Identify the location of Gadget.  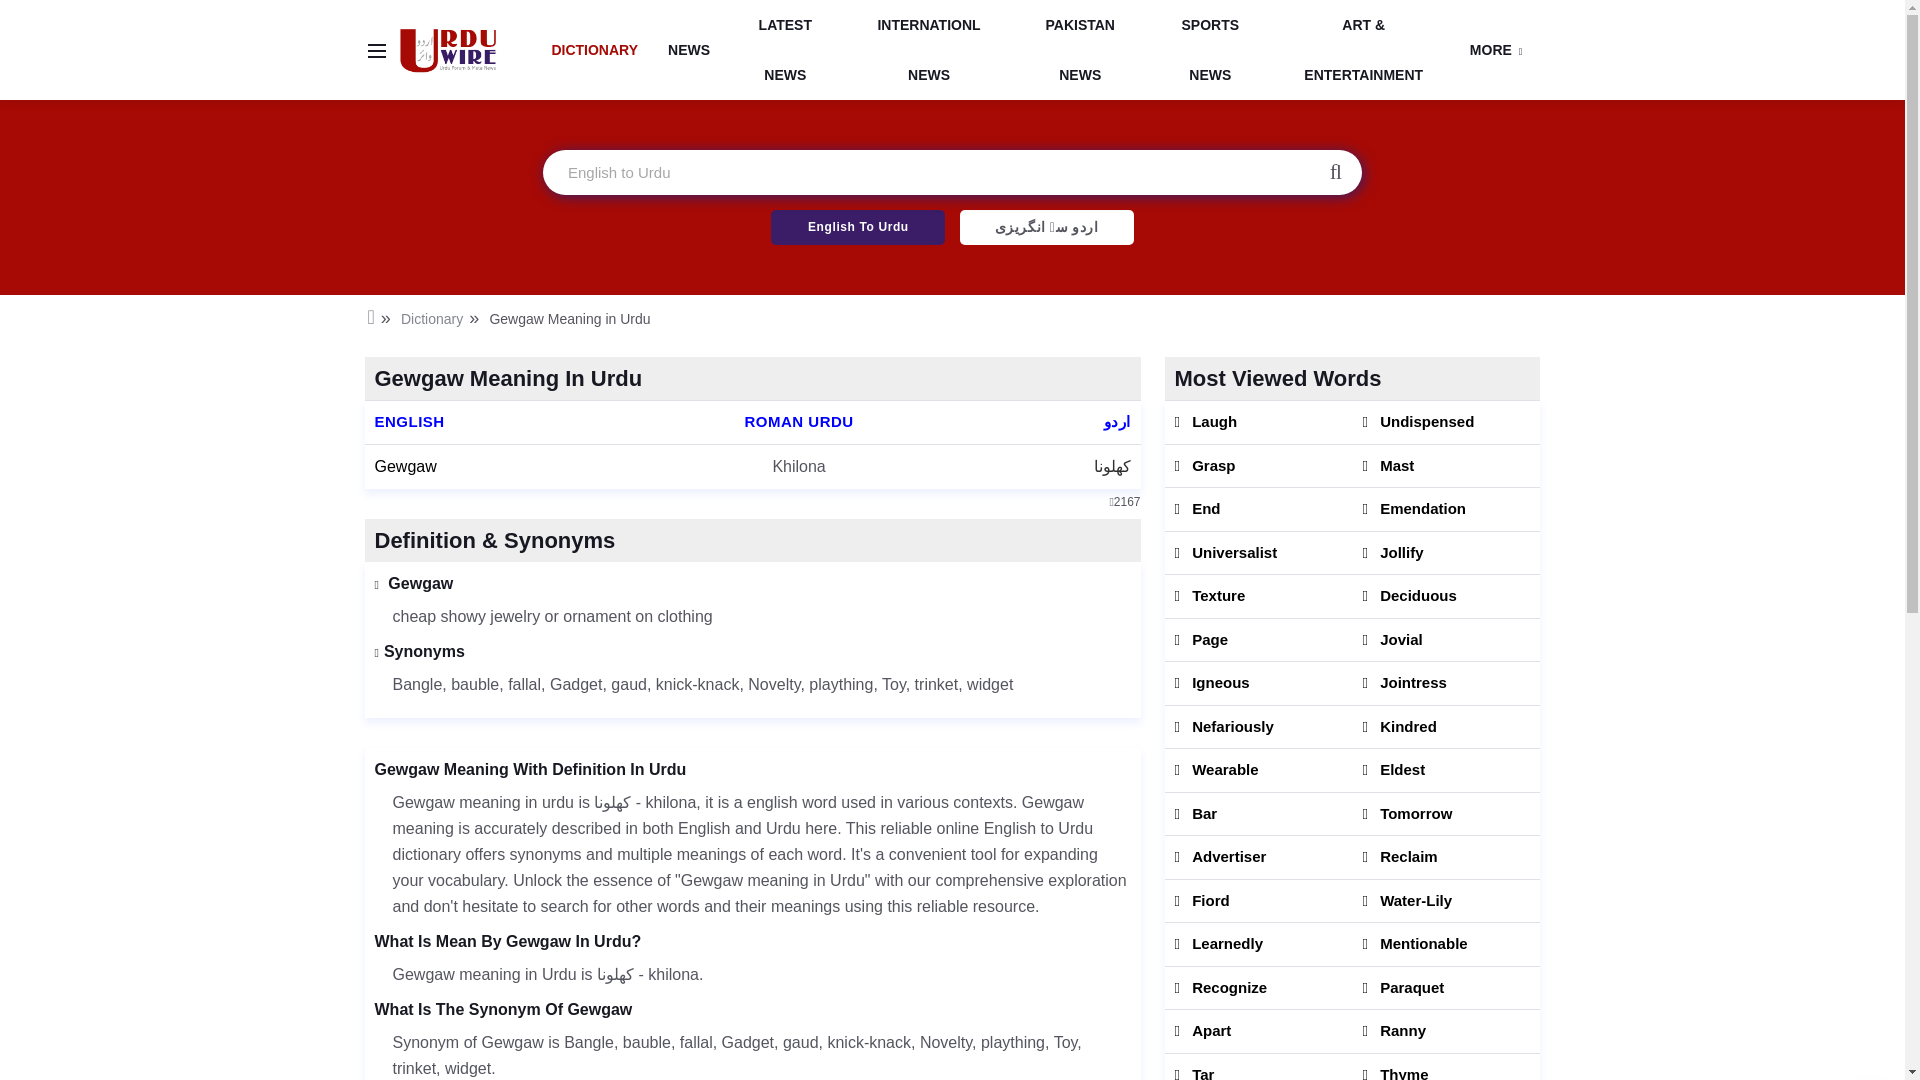
(576, 684).